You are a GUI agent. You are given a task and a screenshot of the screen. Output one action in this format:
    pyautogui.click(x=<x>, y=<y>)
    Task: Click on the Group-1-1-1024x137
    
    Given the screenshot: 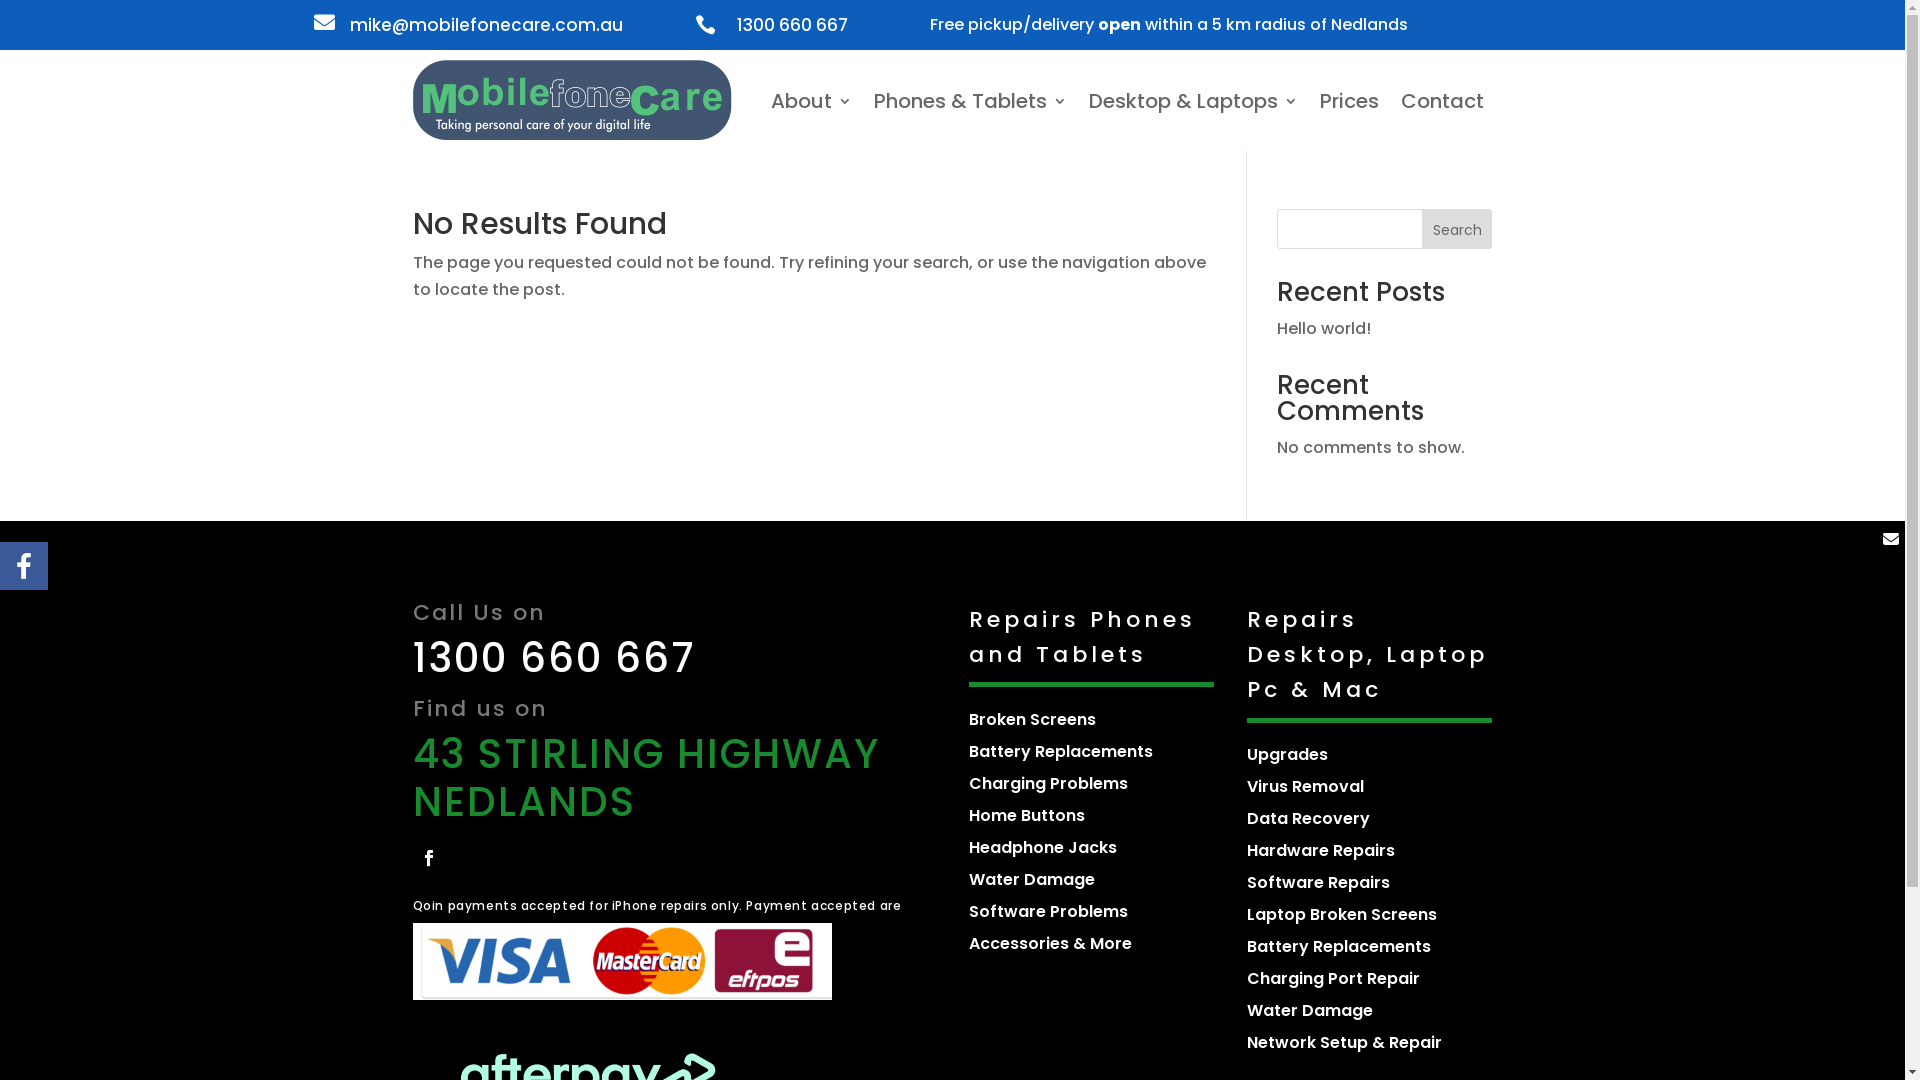 What is the action you would take?
    pyautogui.click(x=622, y=962)
    